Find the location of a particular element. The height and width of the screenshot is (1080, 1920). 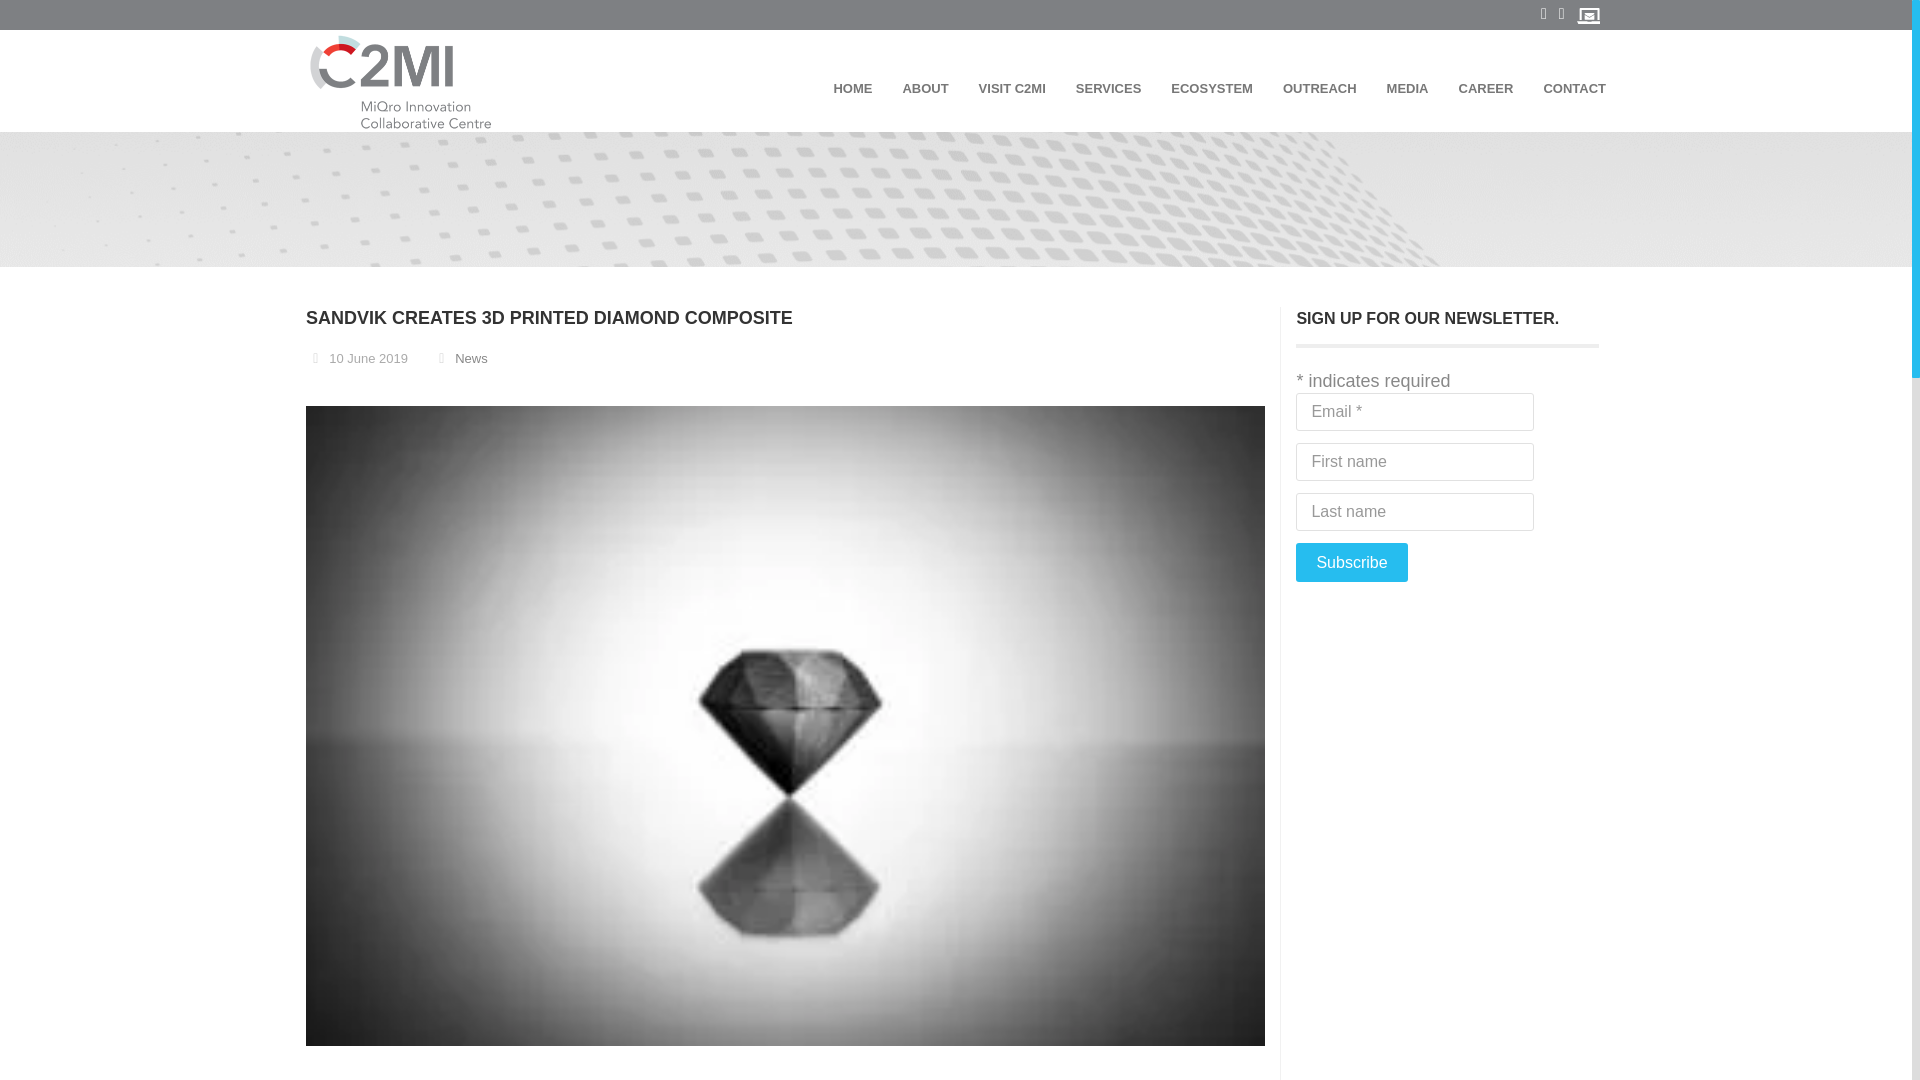

VISIT C2MI is located at coordinates (1004, 88).